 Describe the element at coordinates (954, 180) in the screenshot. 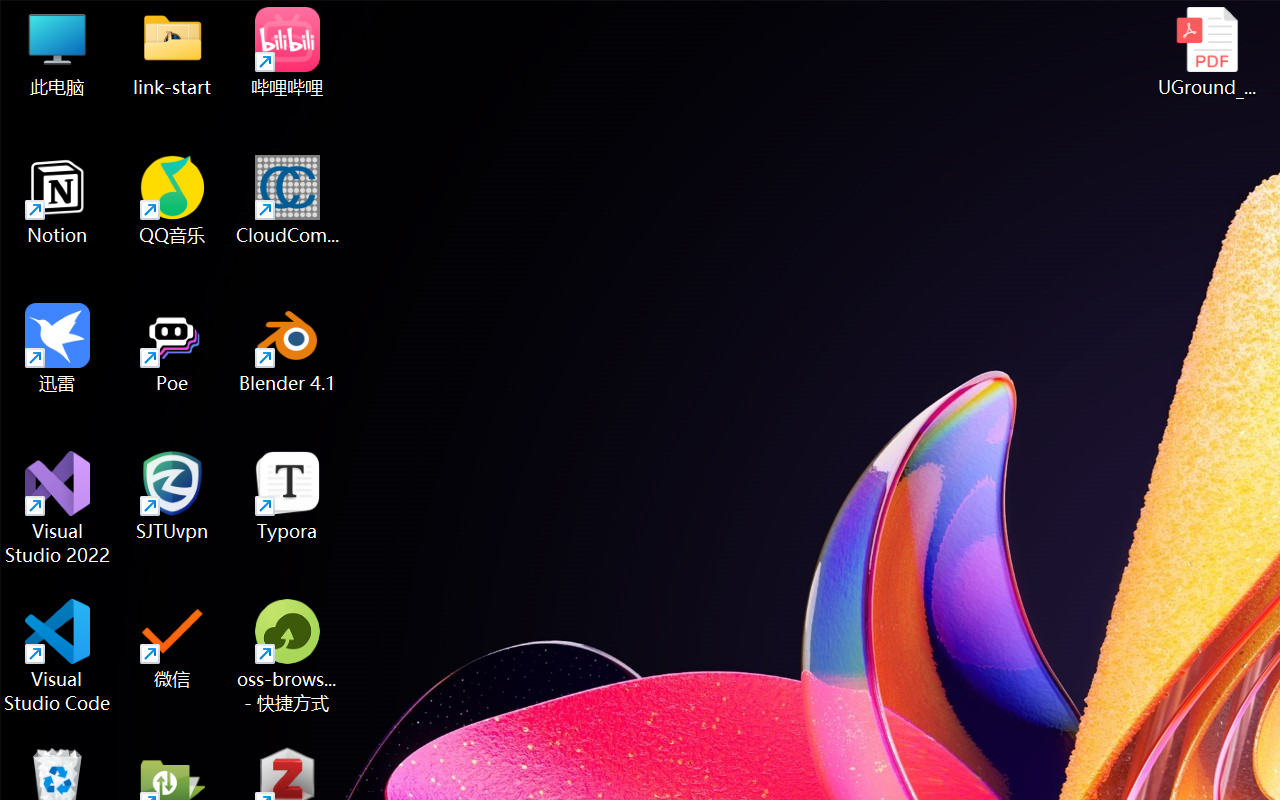

I see `Ink to Math` at that location.